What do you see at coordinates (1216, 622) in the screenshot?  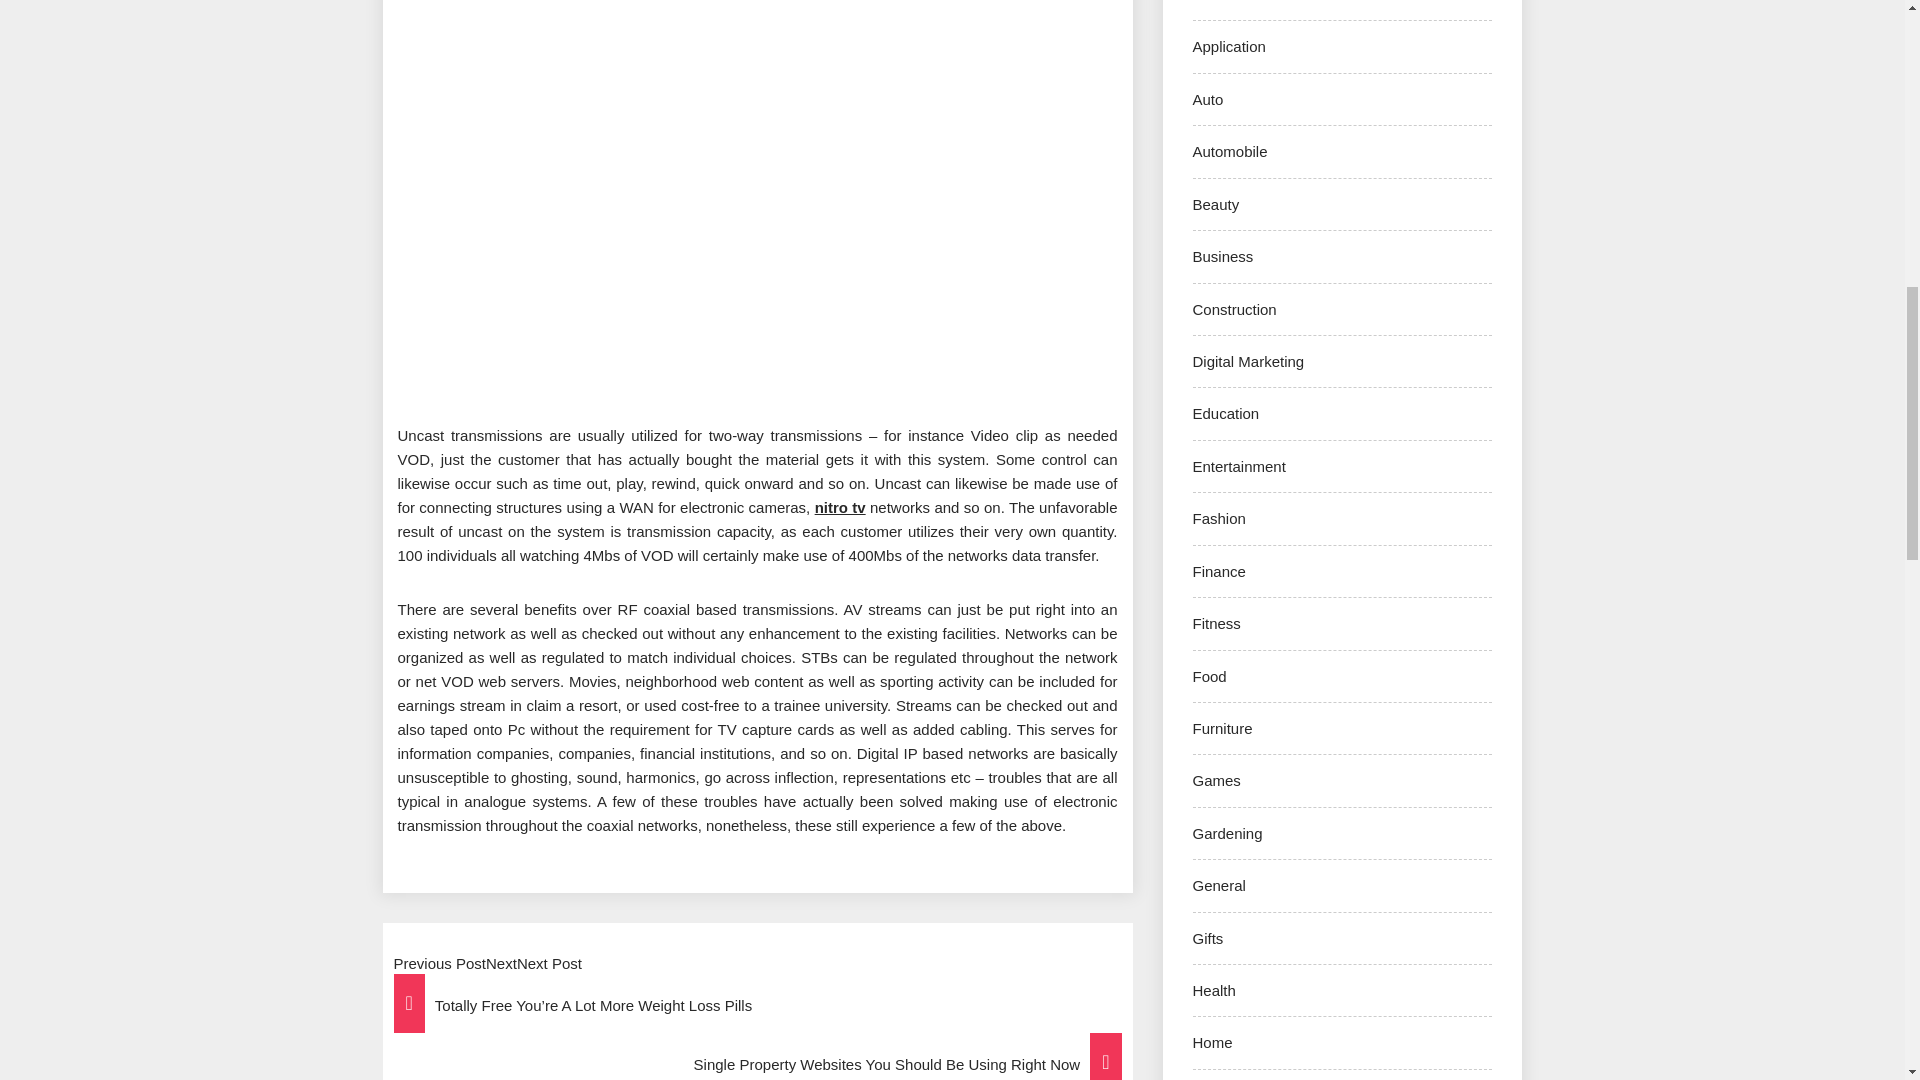 I see `Fitness` at bounding box center [1216, 622].